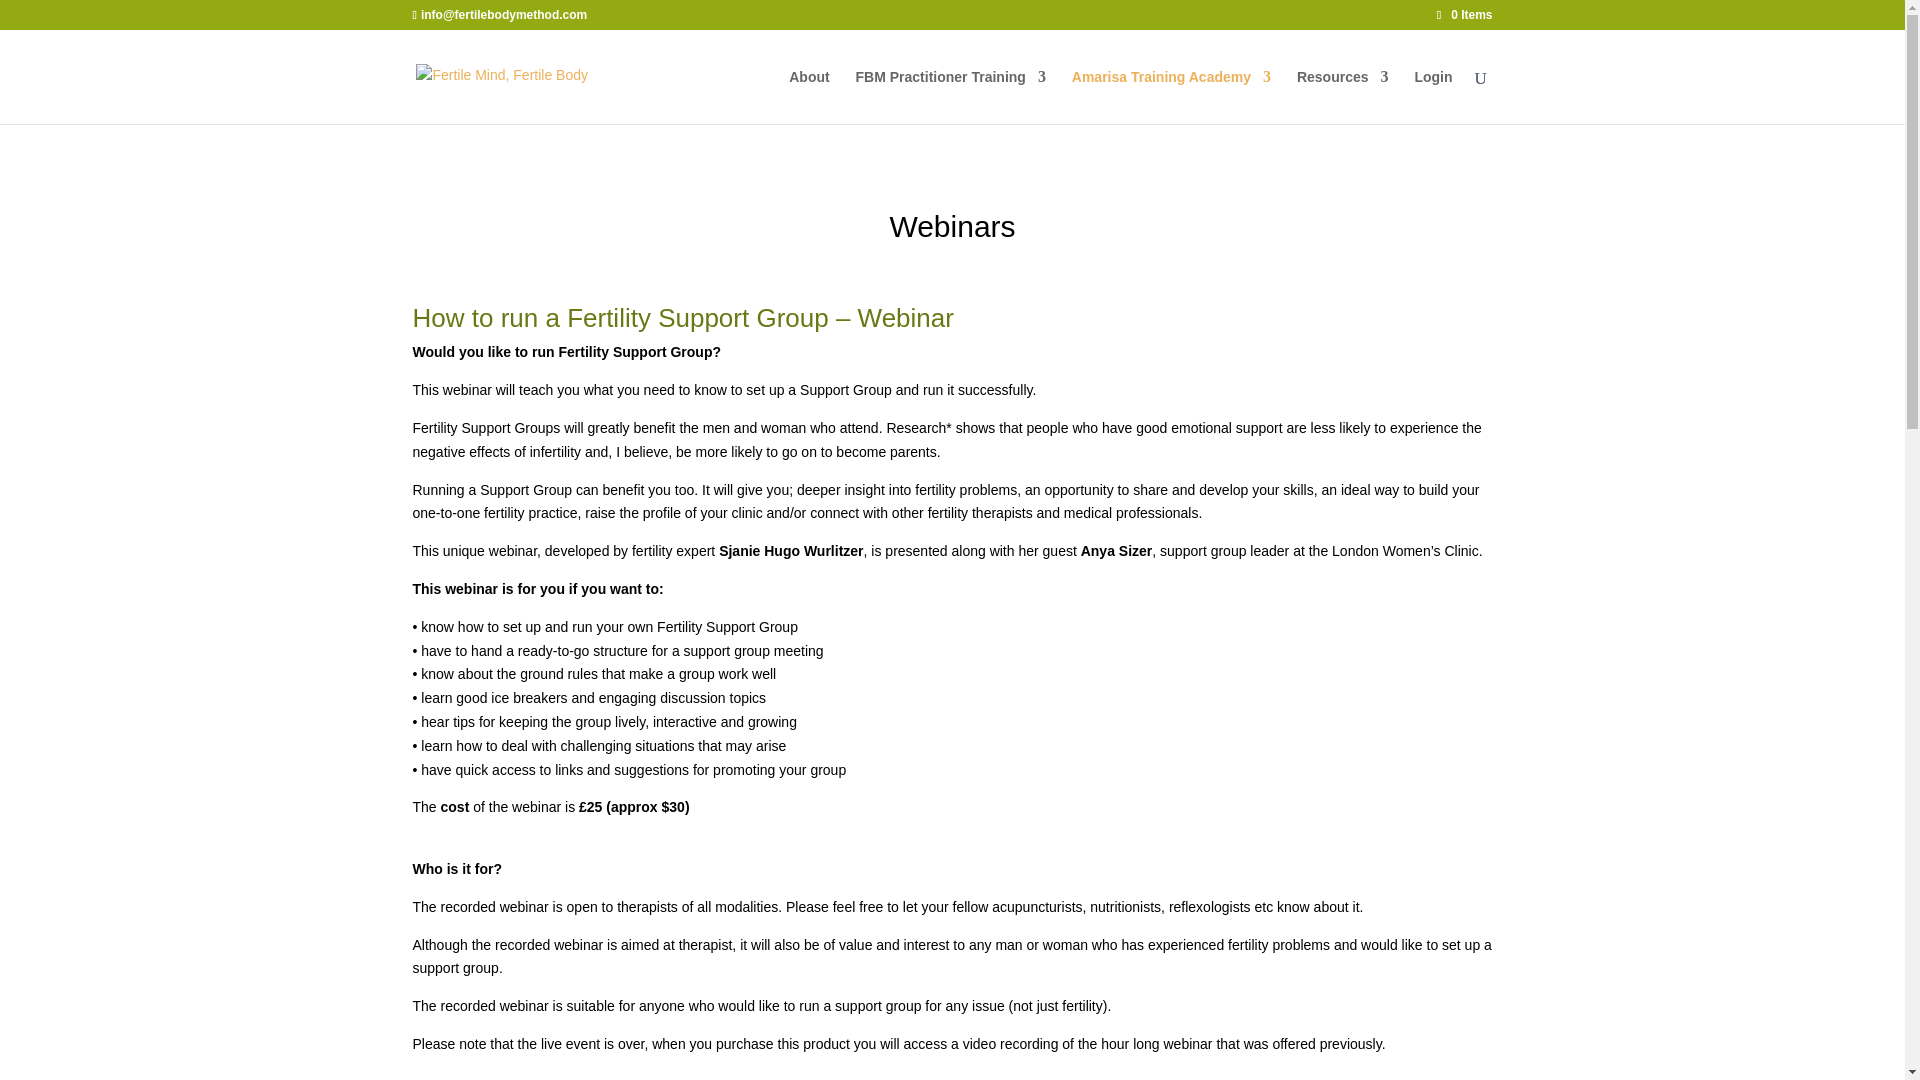 This screenshot has height=1080, width=1920. Describe the element at coordinates (951, 97) in the screenshot. I see `FBM Practitioner Training` at that location.